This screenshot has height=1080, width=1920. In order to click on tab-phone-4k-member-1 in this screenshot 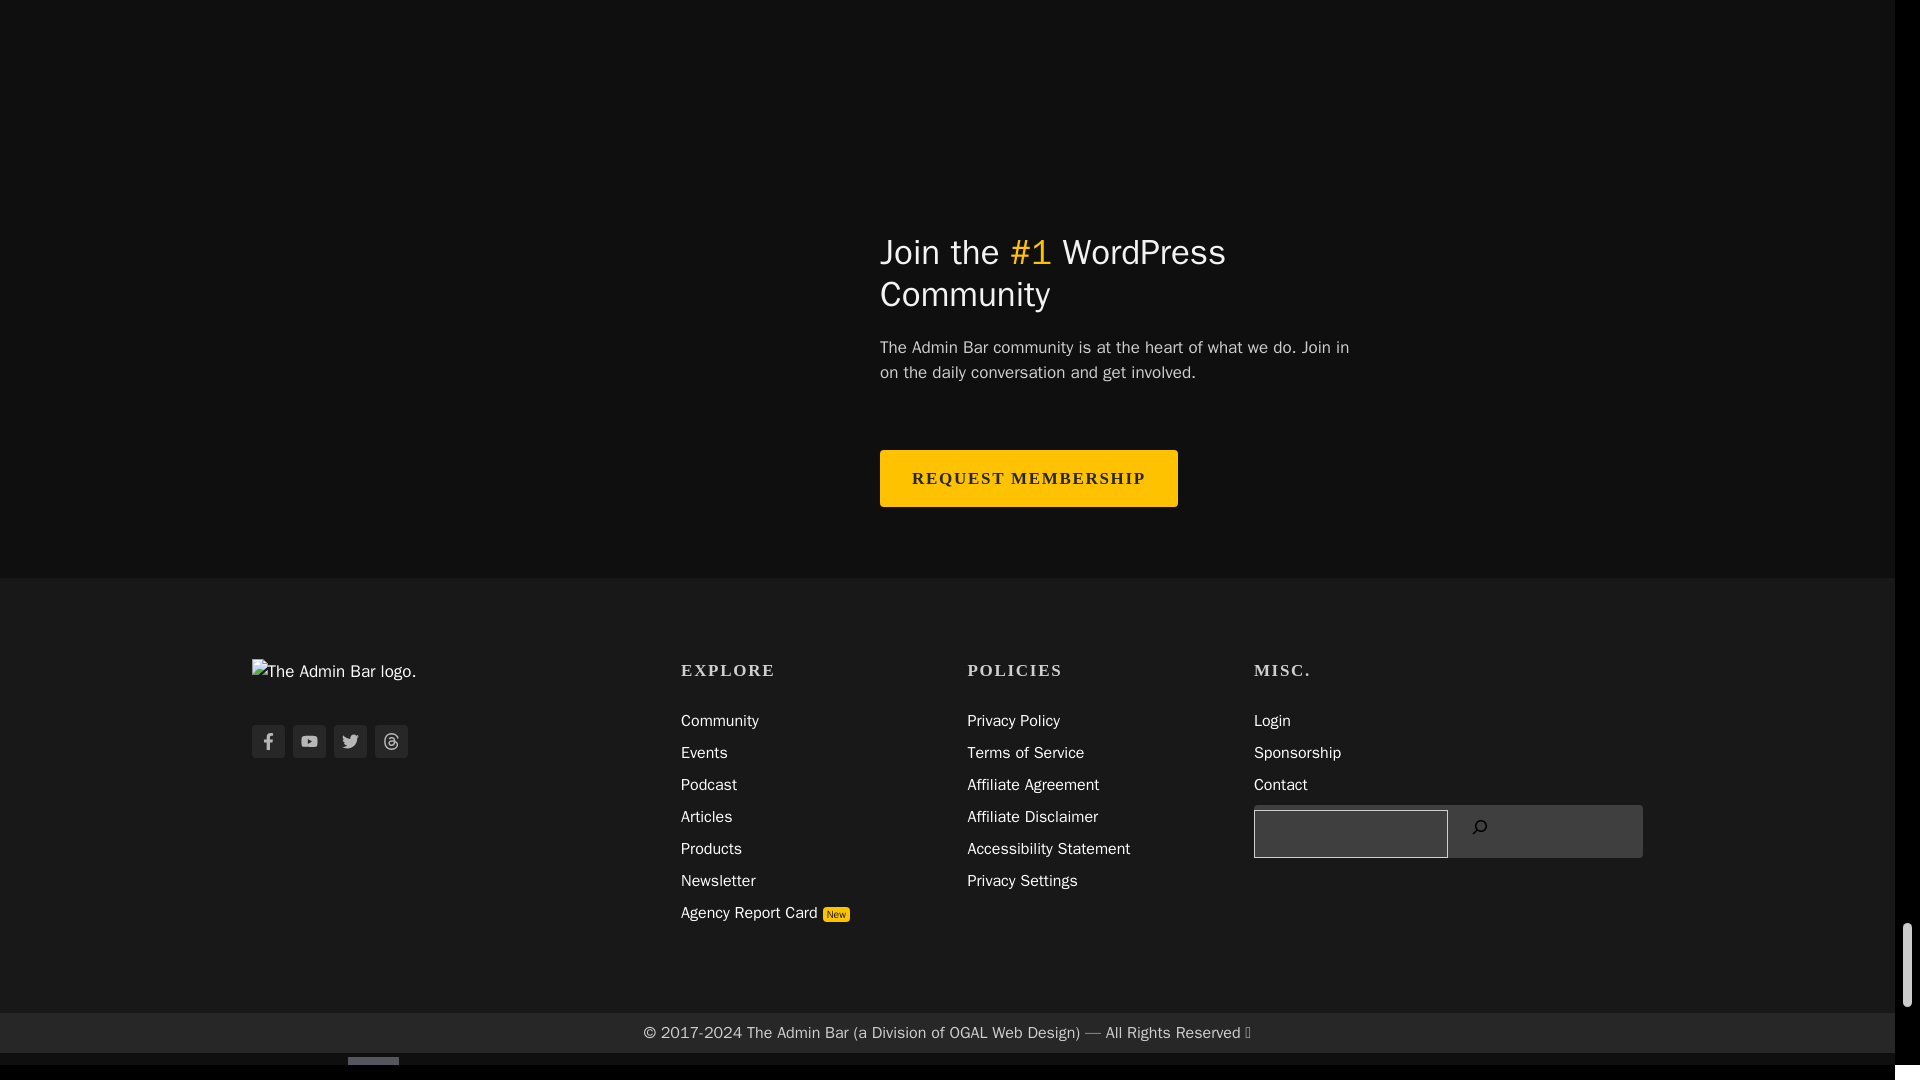, I will do `click(684, 368)`.